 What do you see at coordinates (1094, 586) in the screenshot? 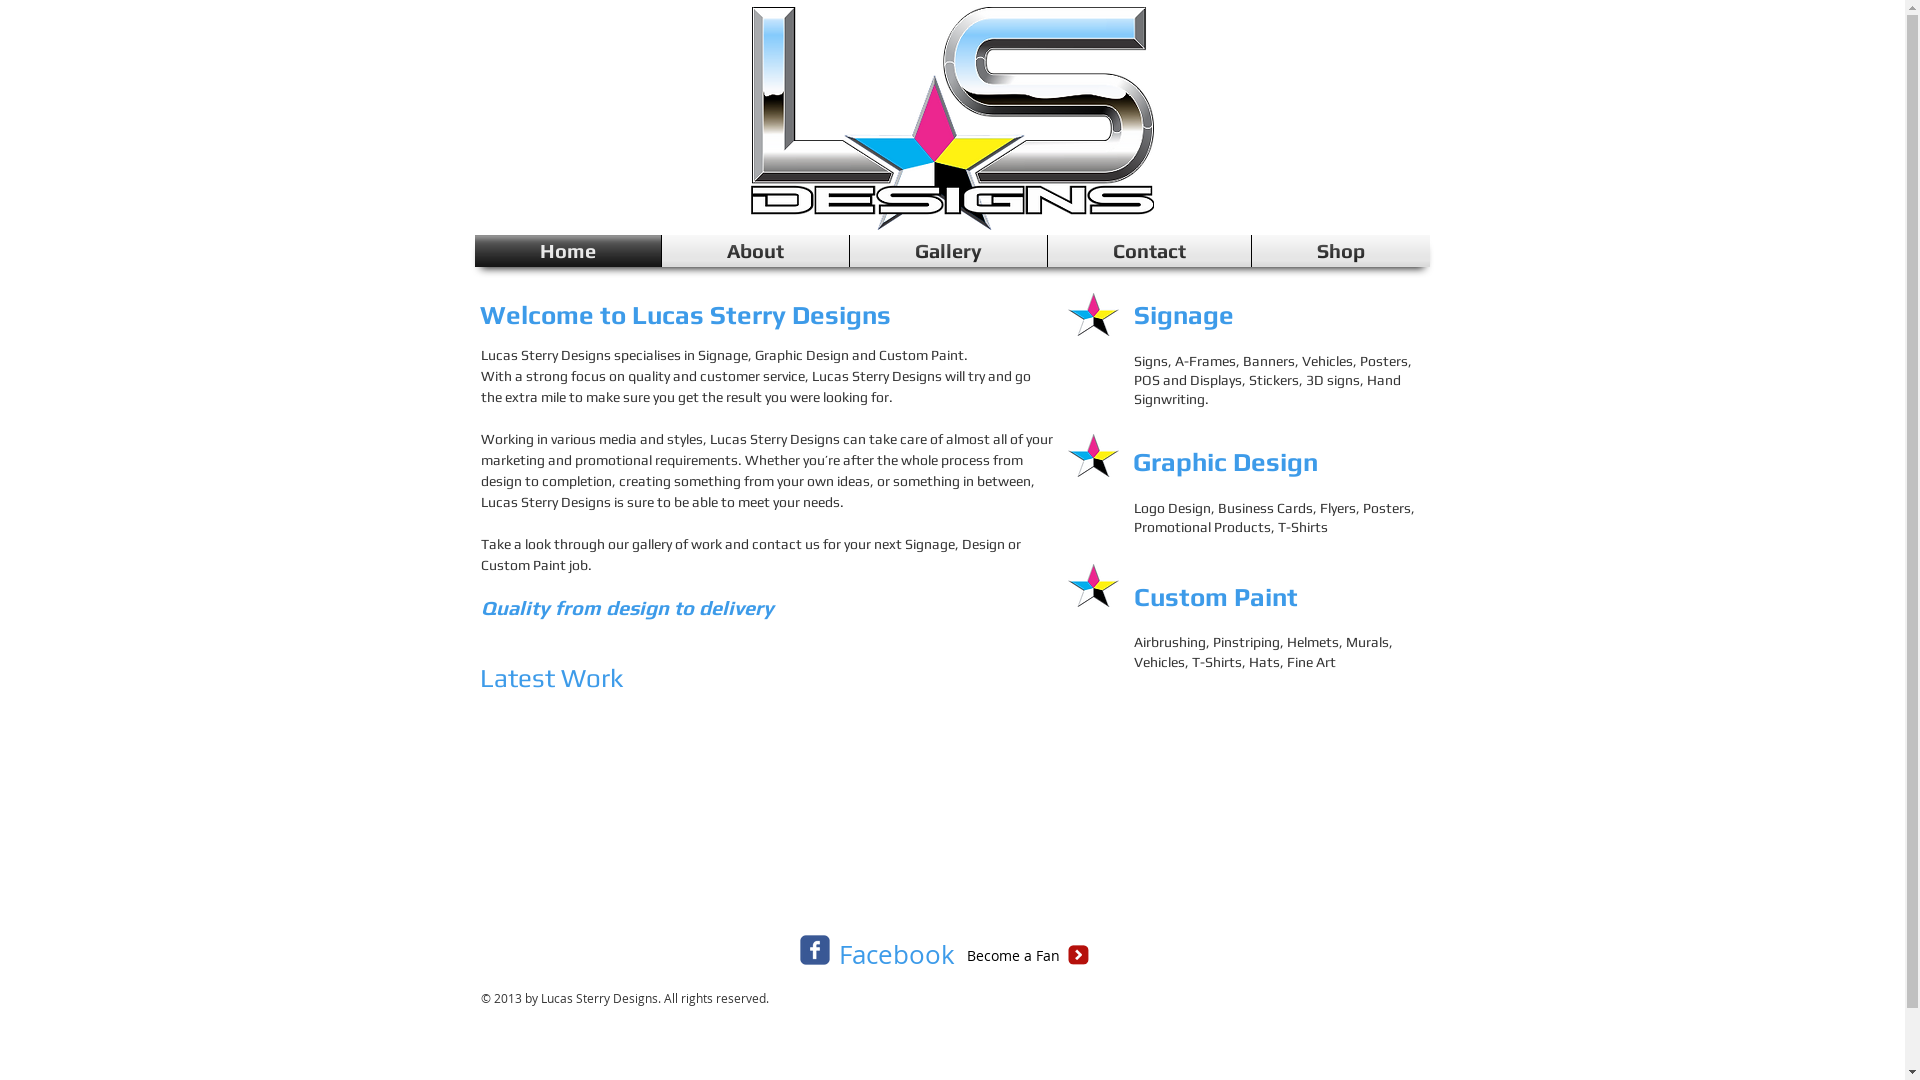
I see `Star.png` at bounding box center [1094, 586].